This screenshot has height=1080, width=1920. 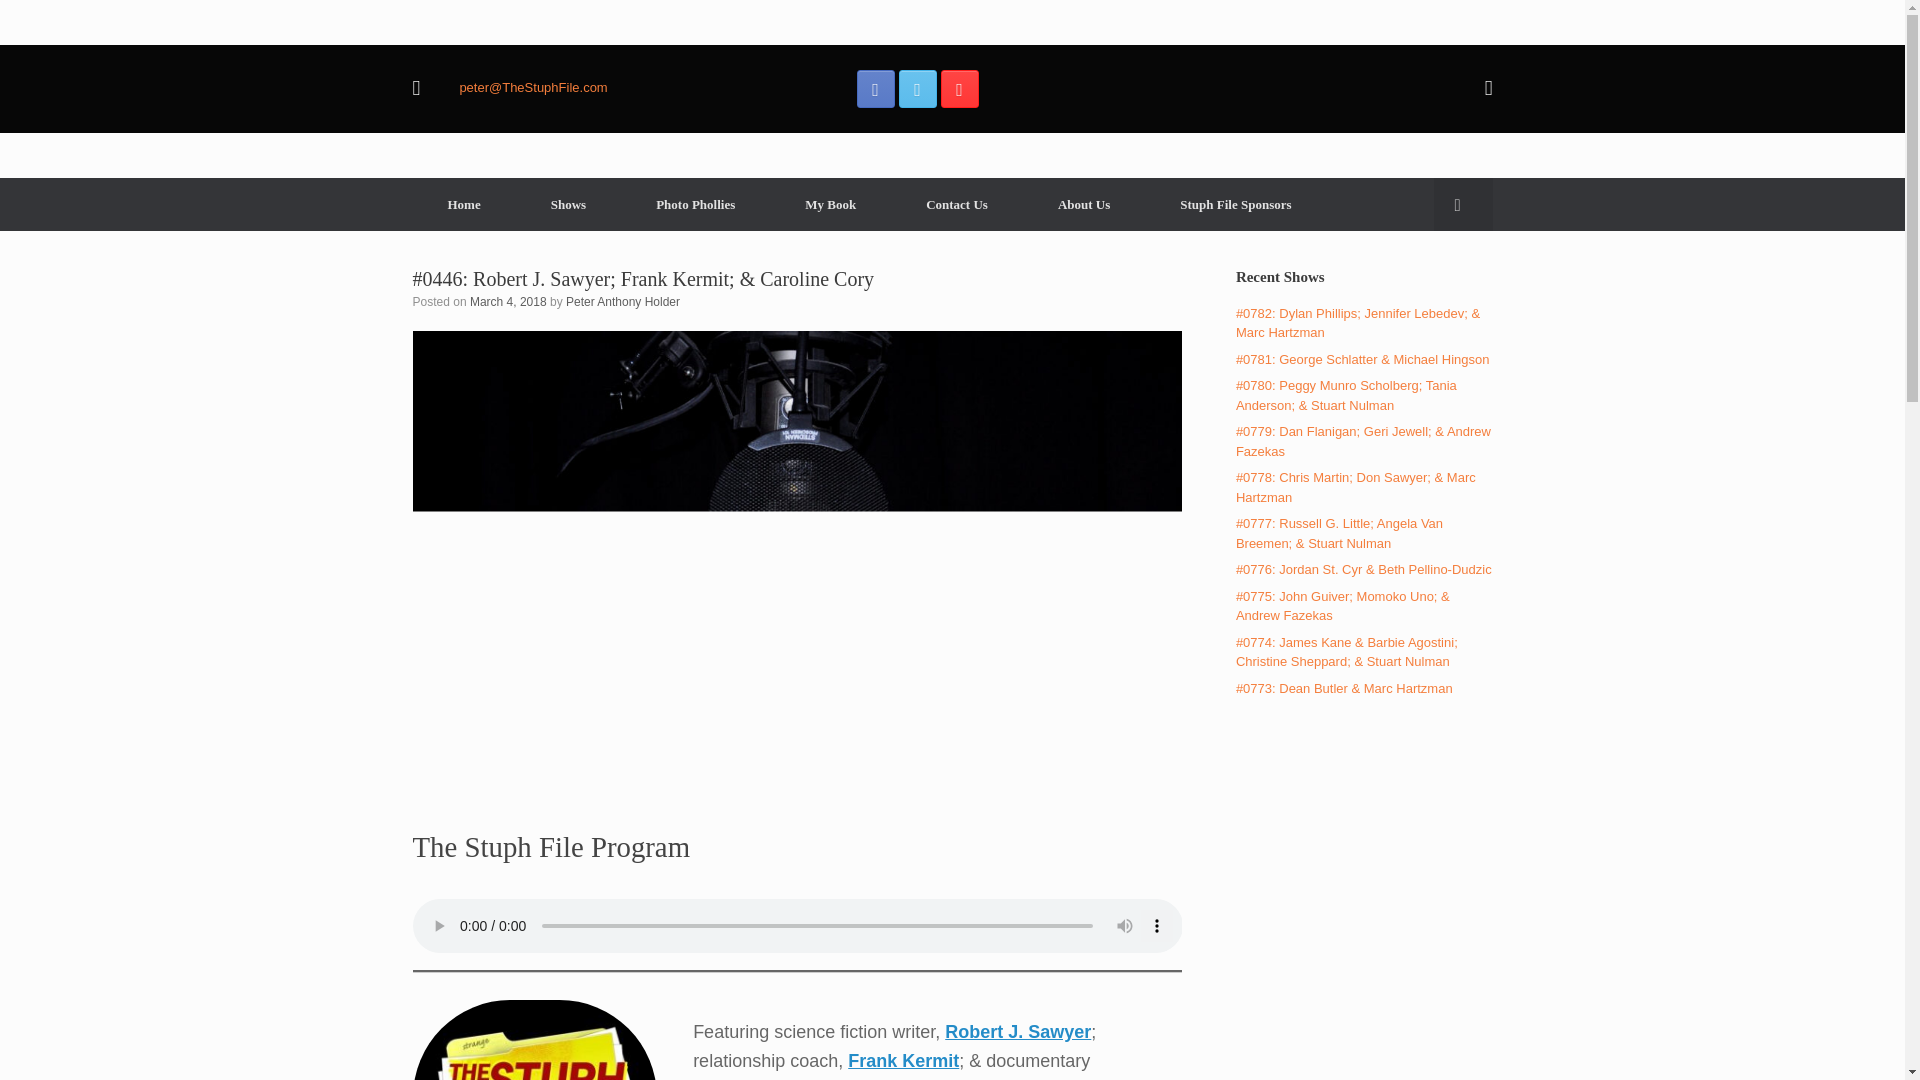 I want to click on My Book, so click(x=830, y=204).